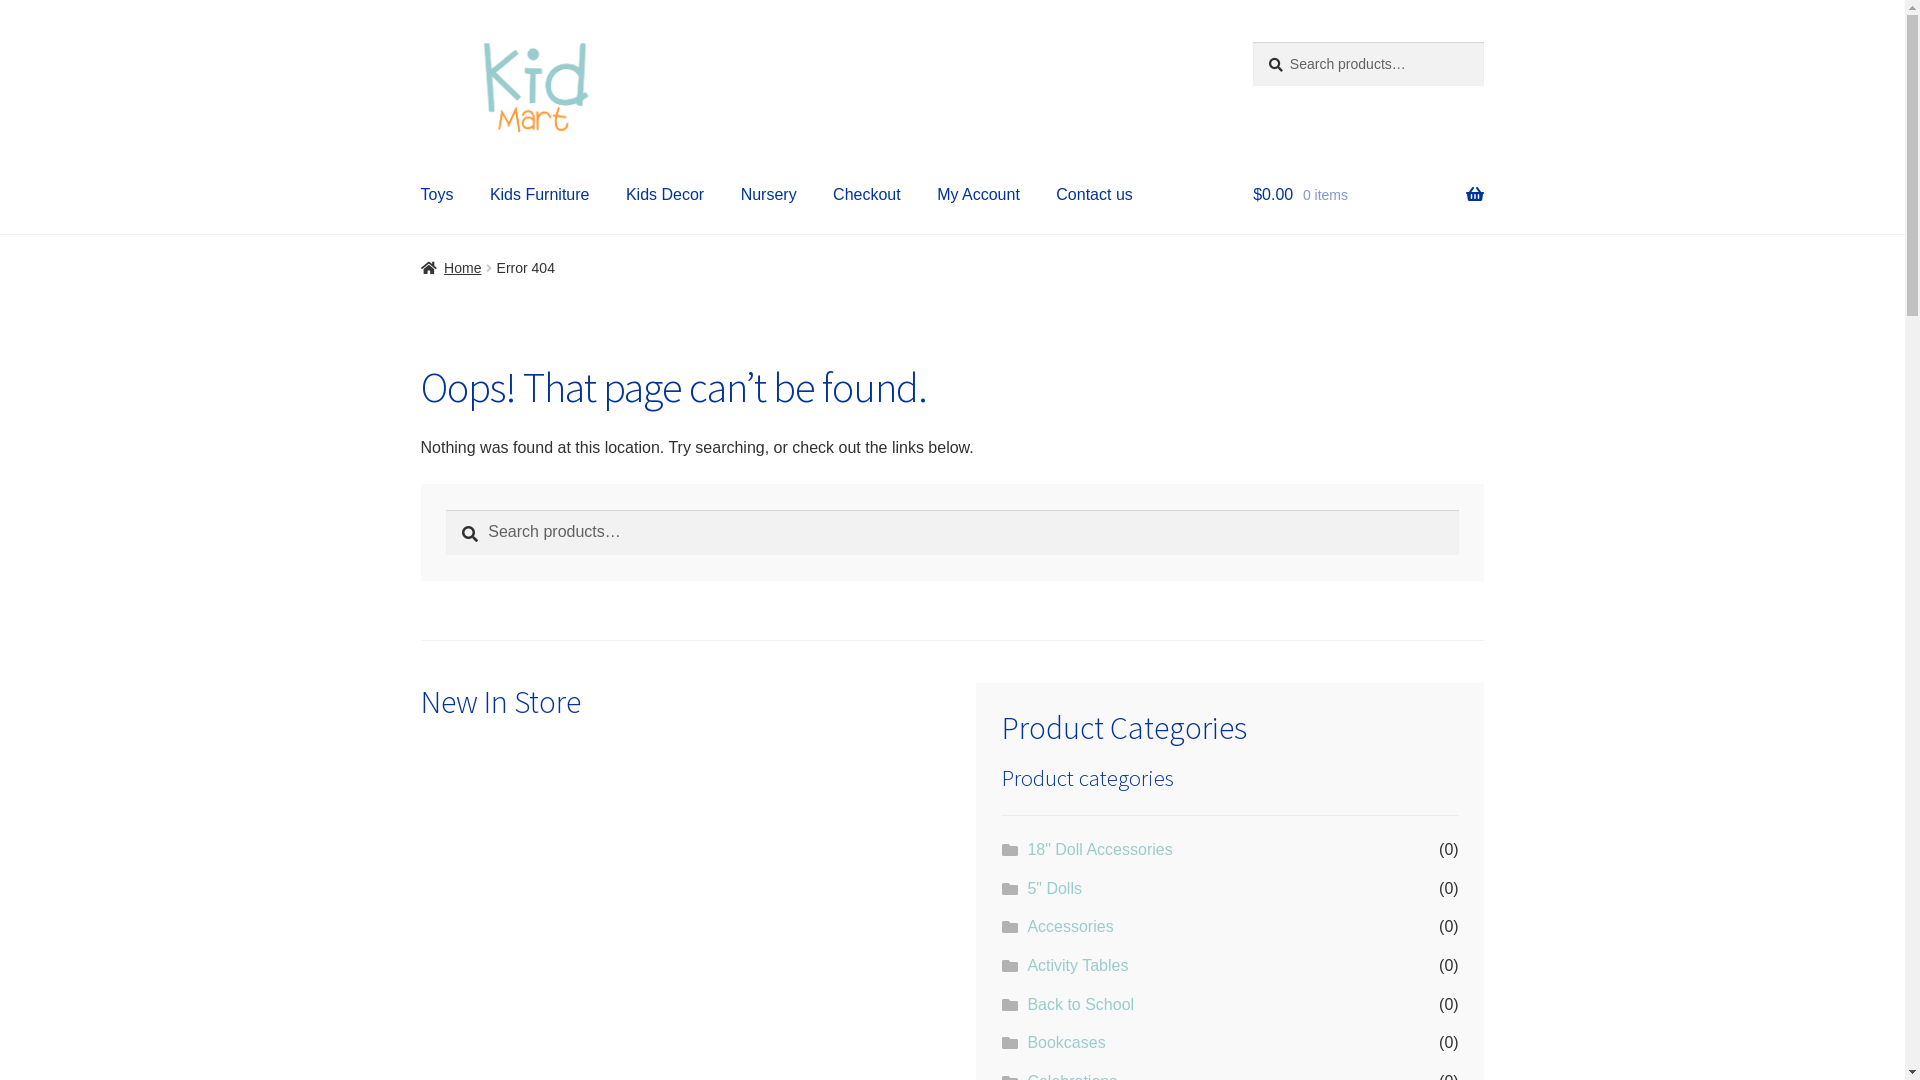 The width and height of the screenshot is (1920, 1080). What do you see at coordinates (420, 42) in the screenshot?
I see `Skip to navigation` at bounding box center [420, 42].